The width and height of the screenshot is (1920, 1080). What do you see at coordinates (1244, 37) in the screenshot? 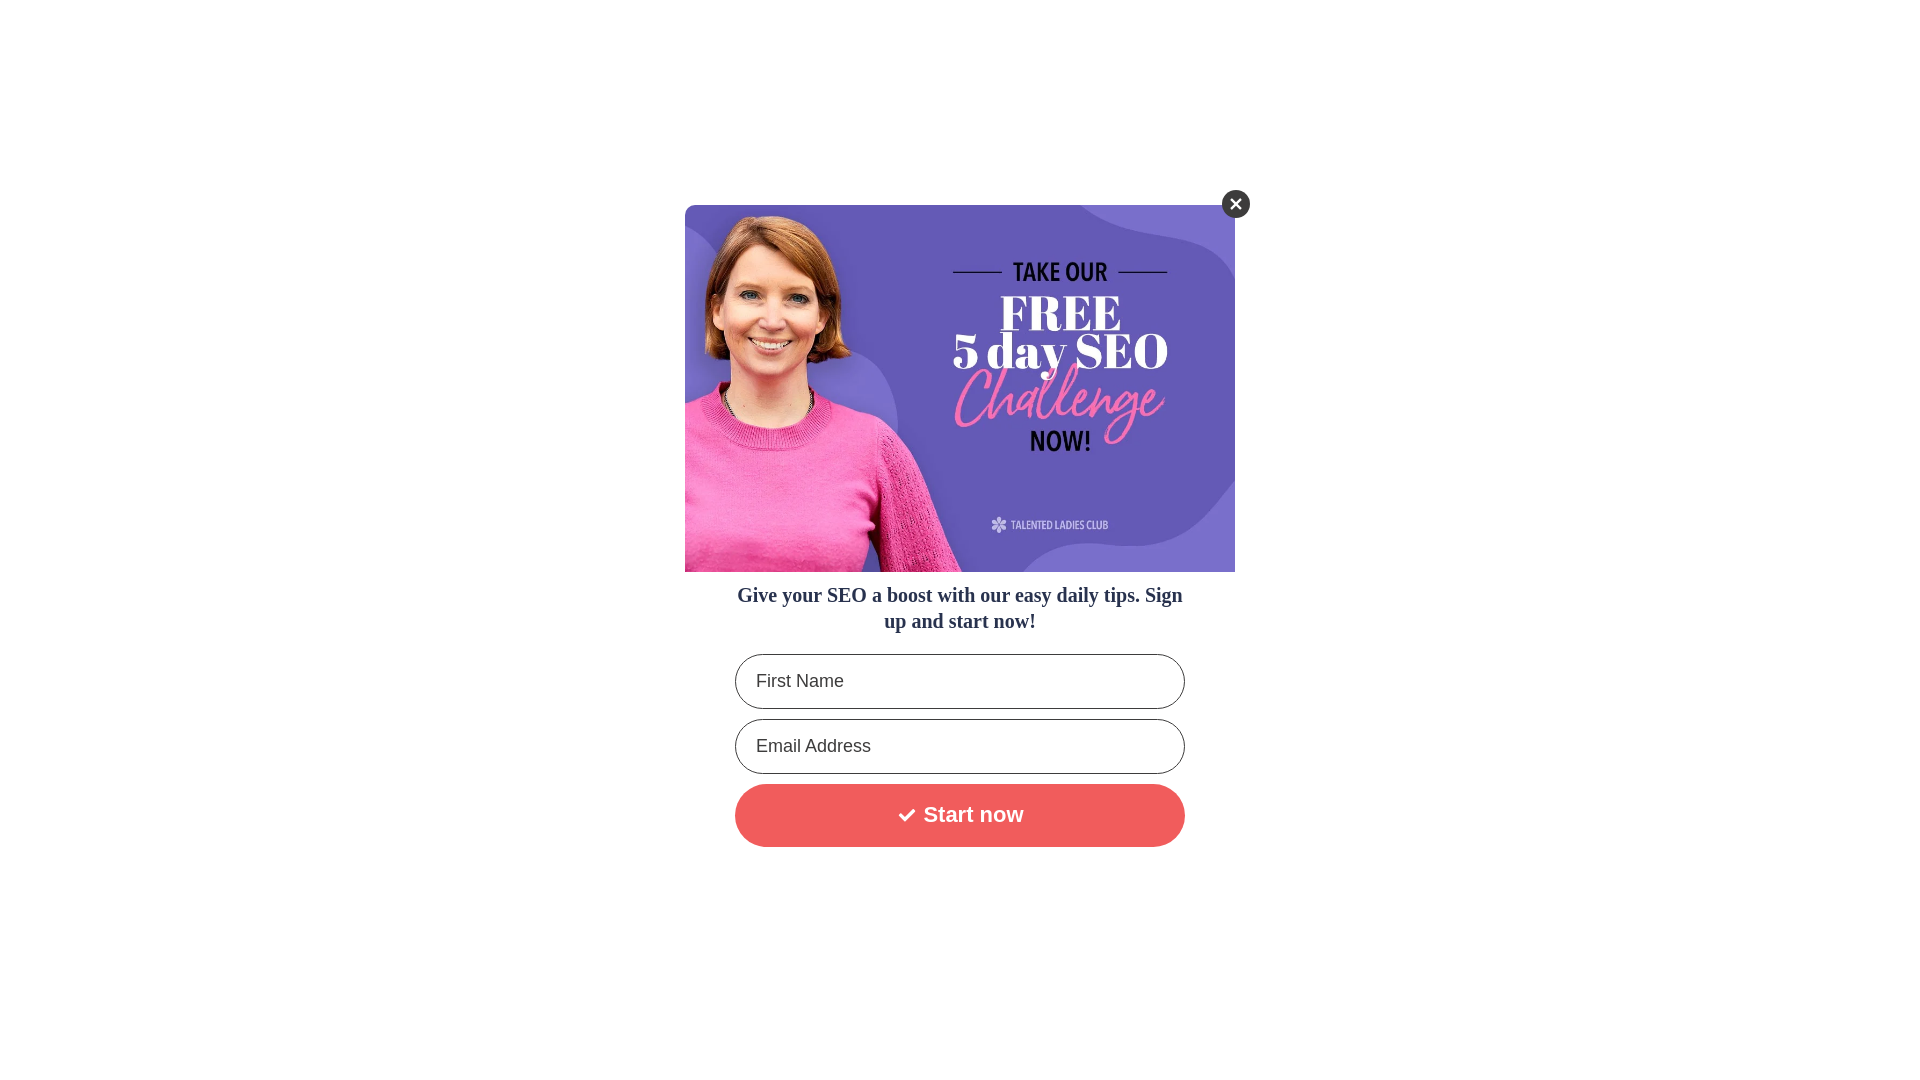
I see `Courses` at bounding box center [1244, 37].